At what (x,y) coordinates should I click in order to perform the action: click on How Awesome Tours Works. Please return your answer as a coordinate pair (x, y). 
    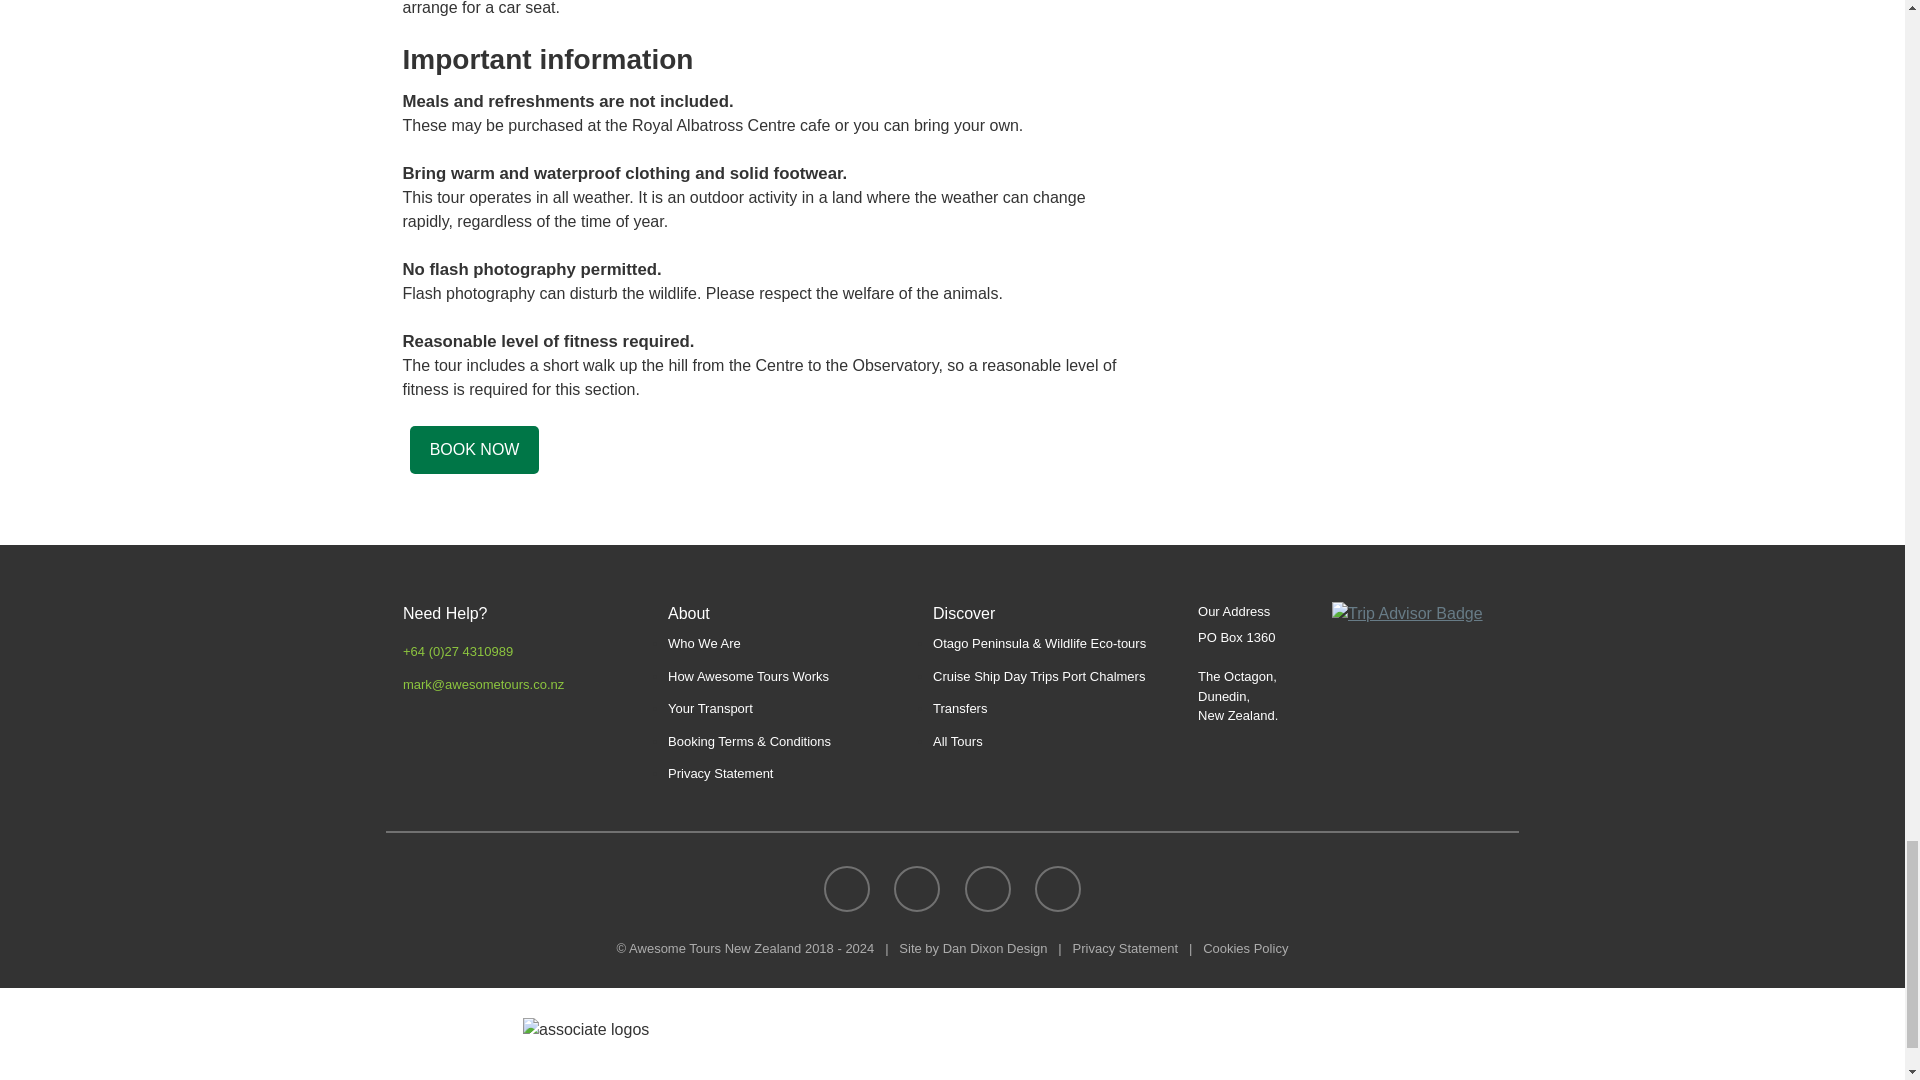
    Looking at the image, I should click on (748, 676).